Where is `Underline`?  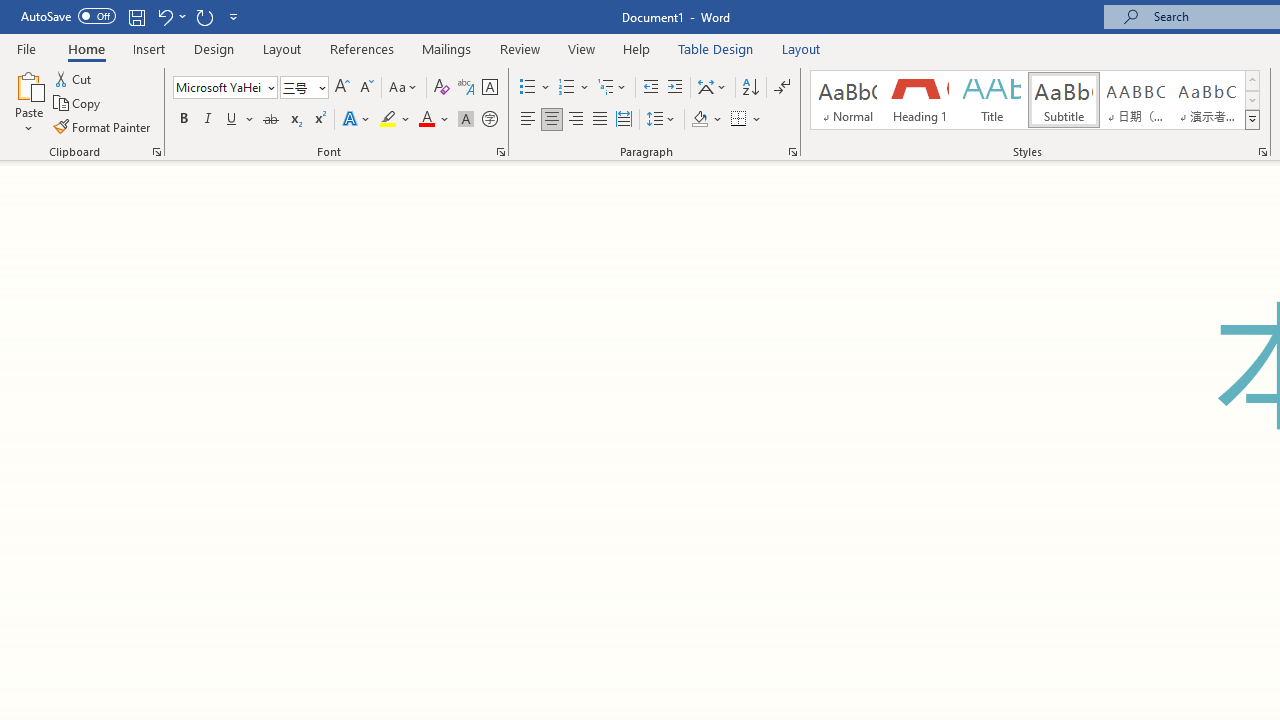
Underline is located at coordinates (240, 120).